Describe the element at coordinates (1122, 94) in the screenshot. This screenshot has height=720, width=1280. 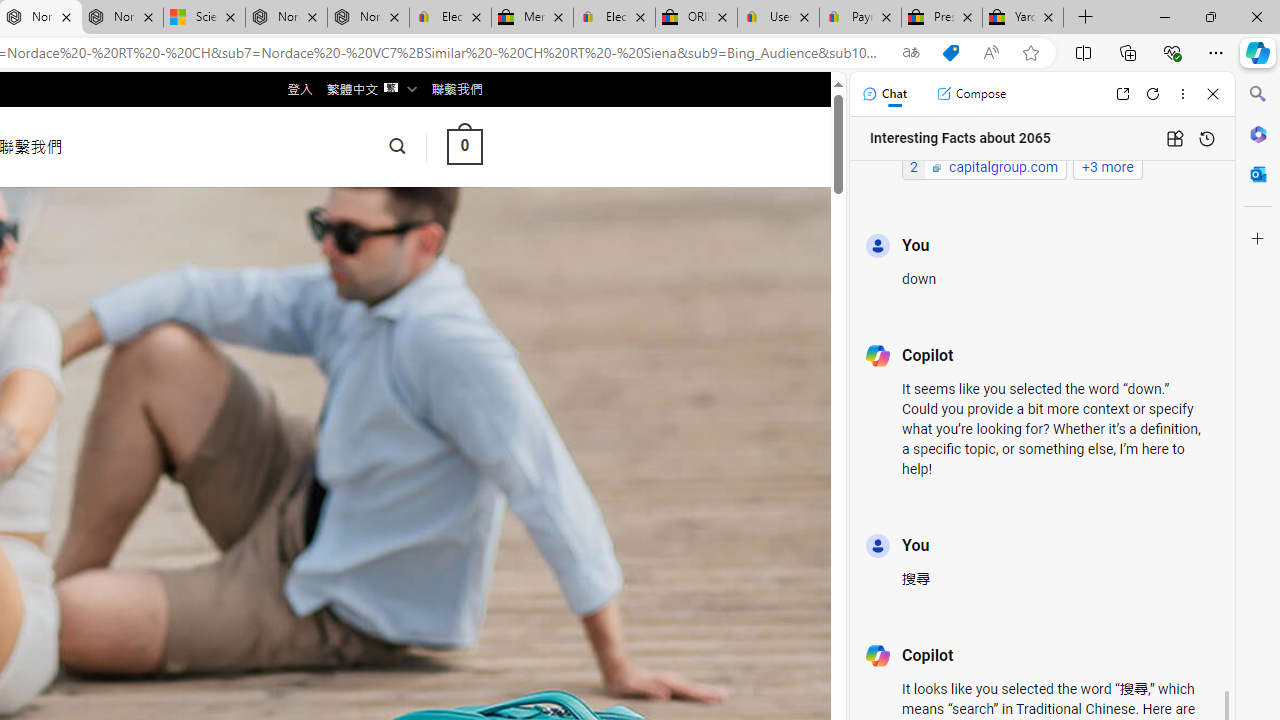
I see `Open link in new tab` at that location.